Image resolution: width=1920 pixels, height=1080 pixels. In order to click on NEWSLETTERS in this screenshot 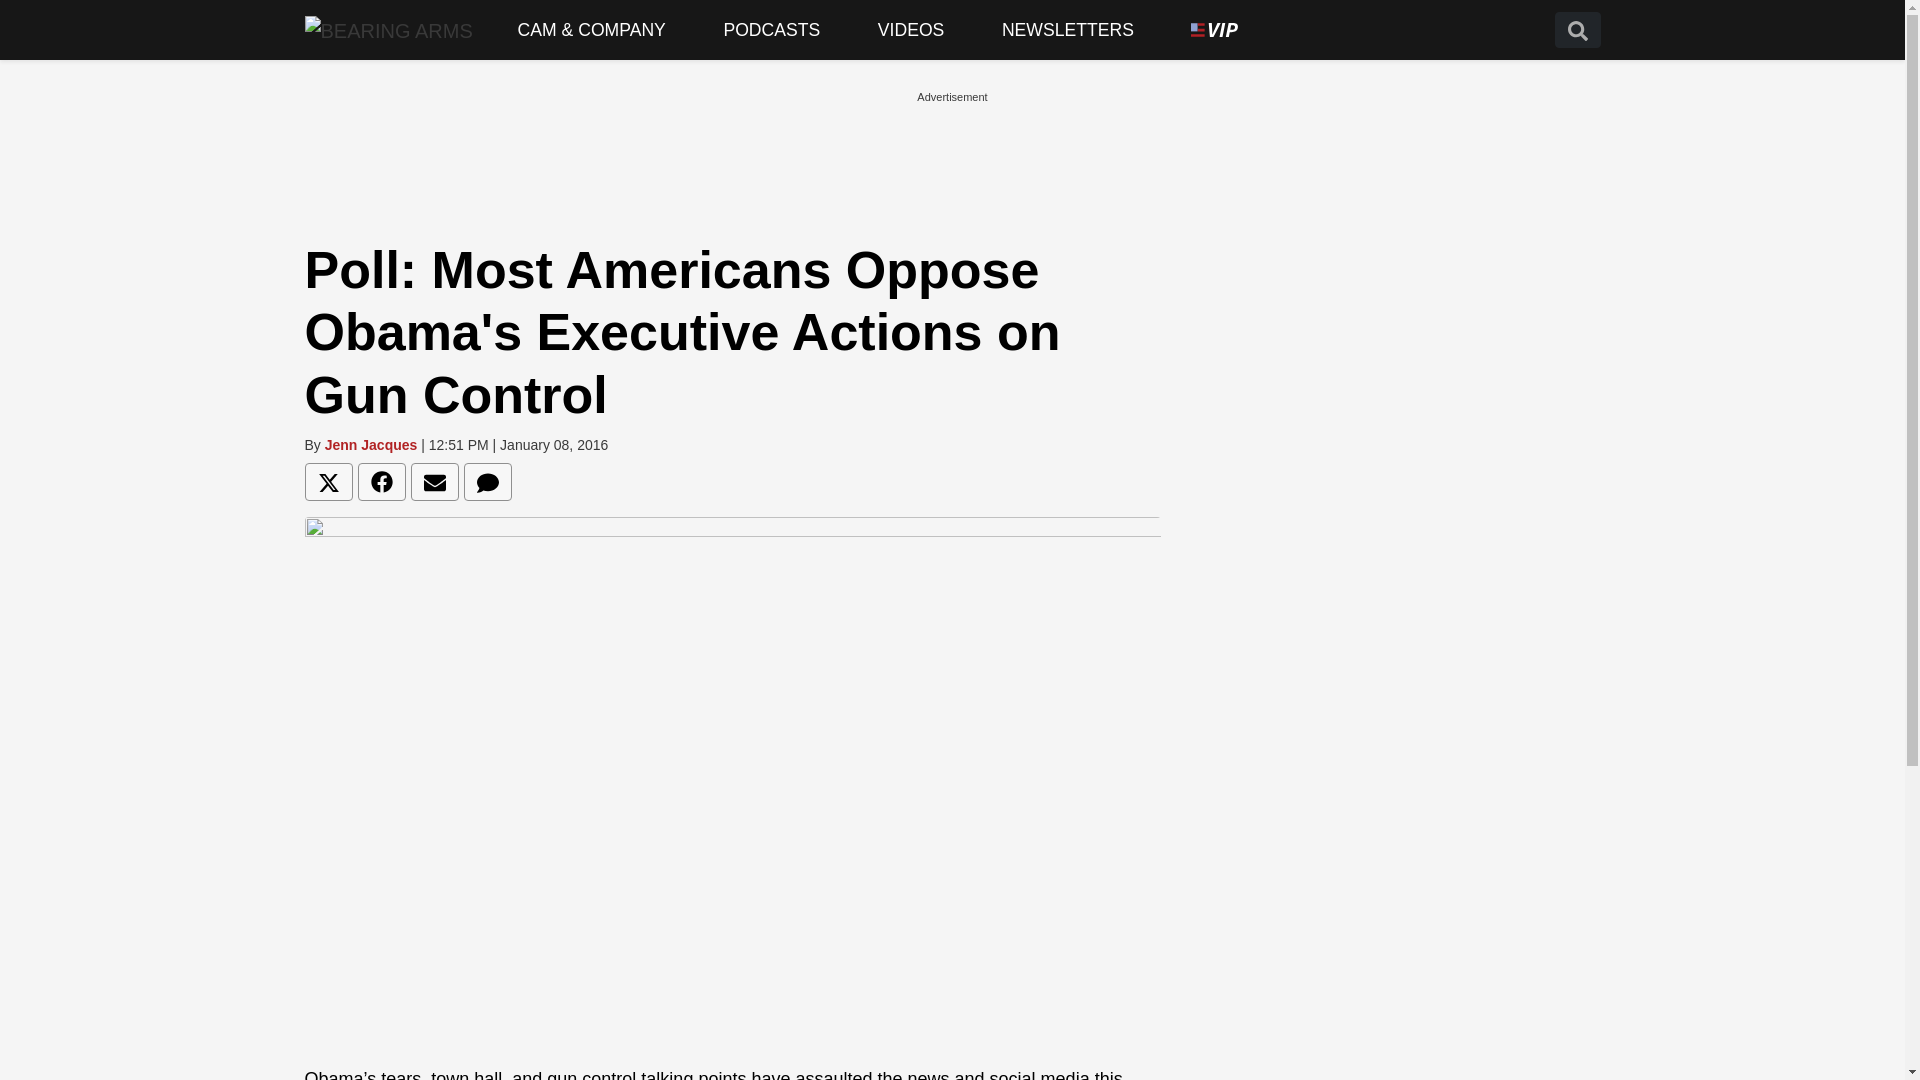, I will do `click(1068, 30)`.